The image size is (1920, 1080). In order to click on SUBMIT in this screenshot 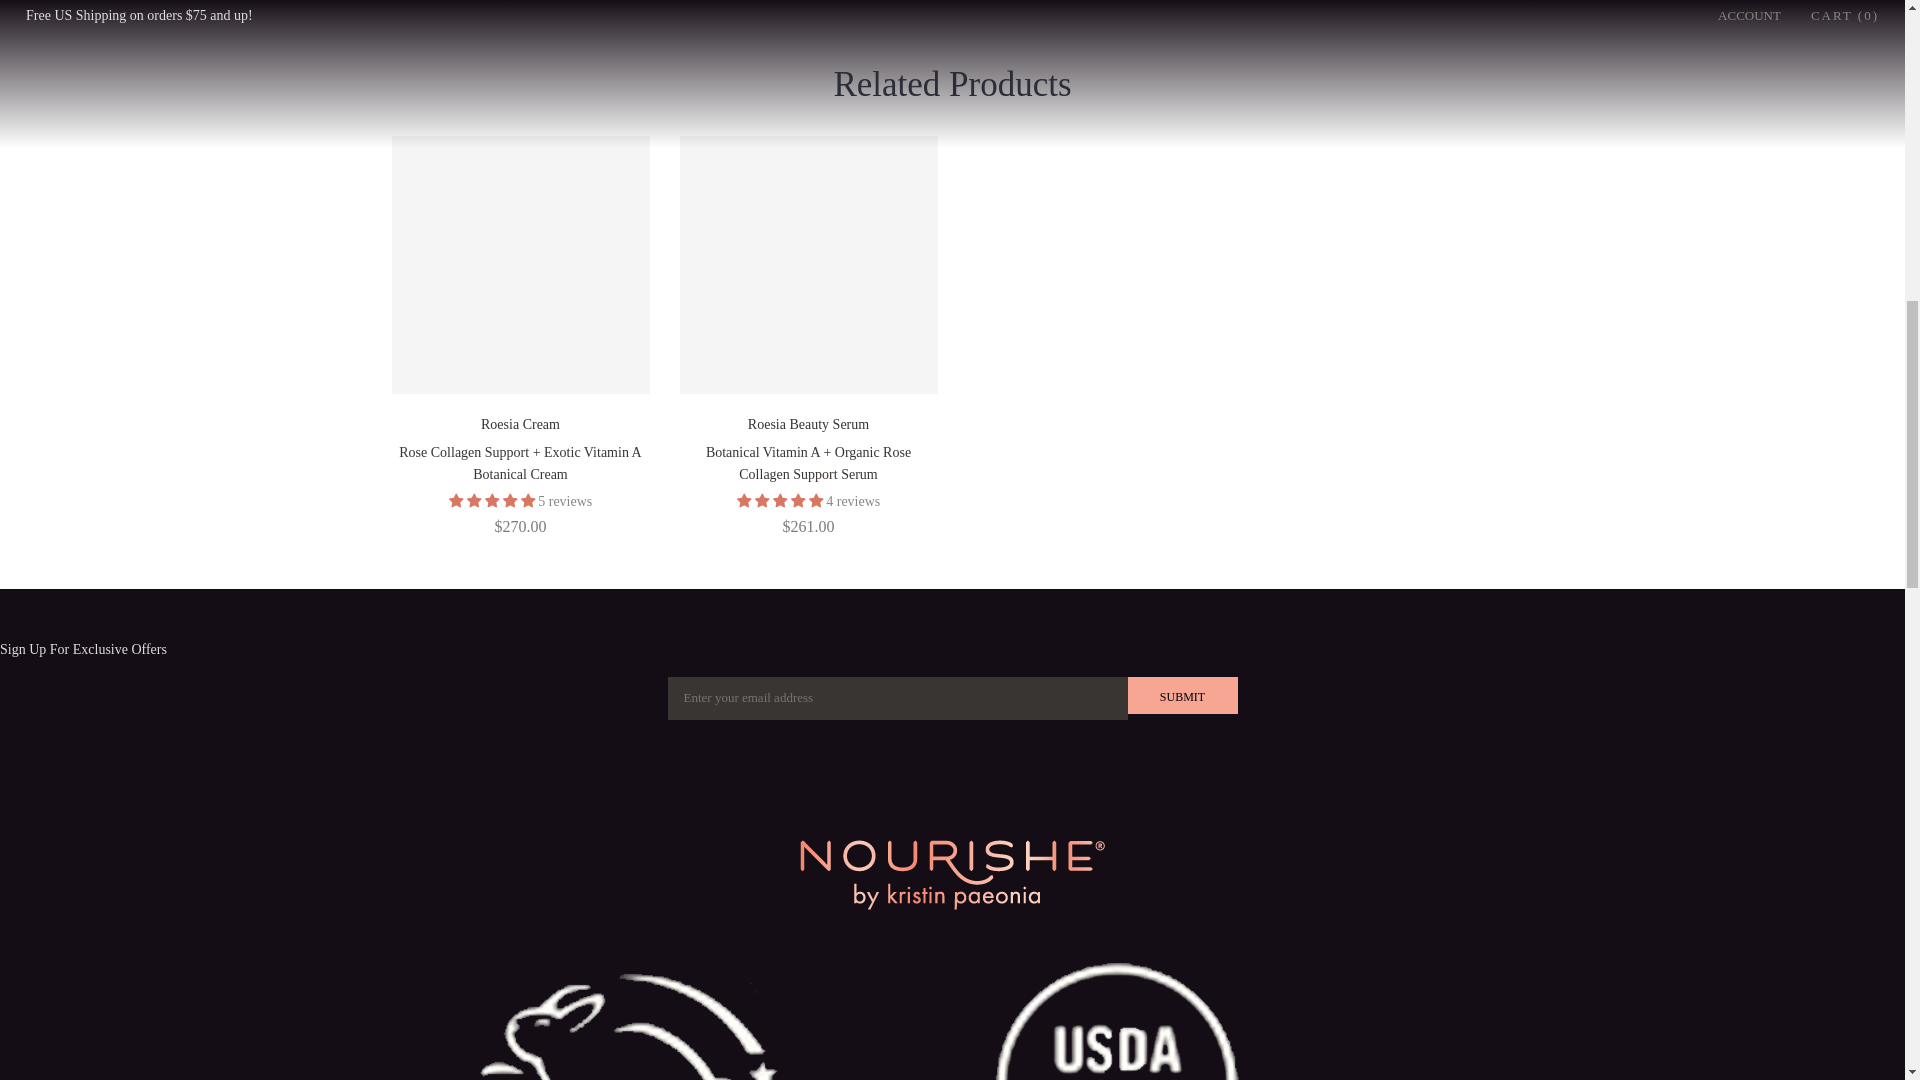, I will do `click(1183, 695)`.